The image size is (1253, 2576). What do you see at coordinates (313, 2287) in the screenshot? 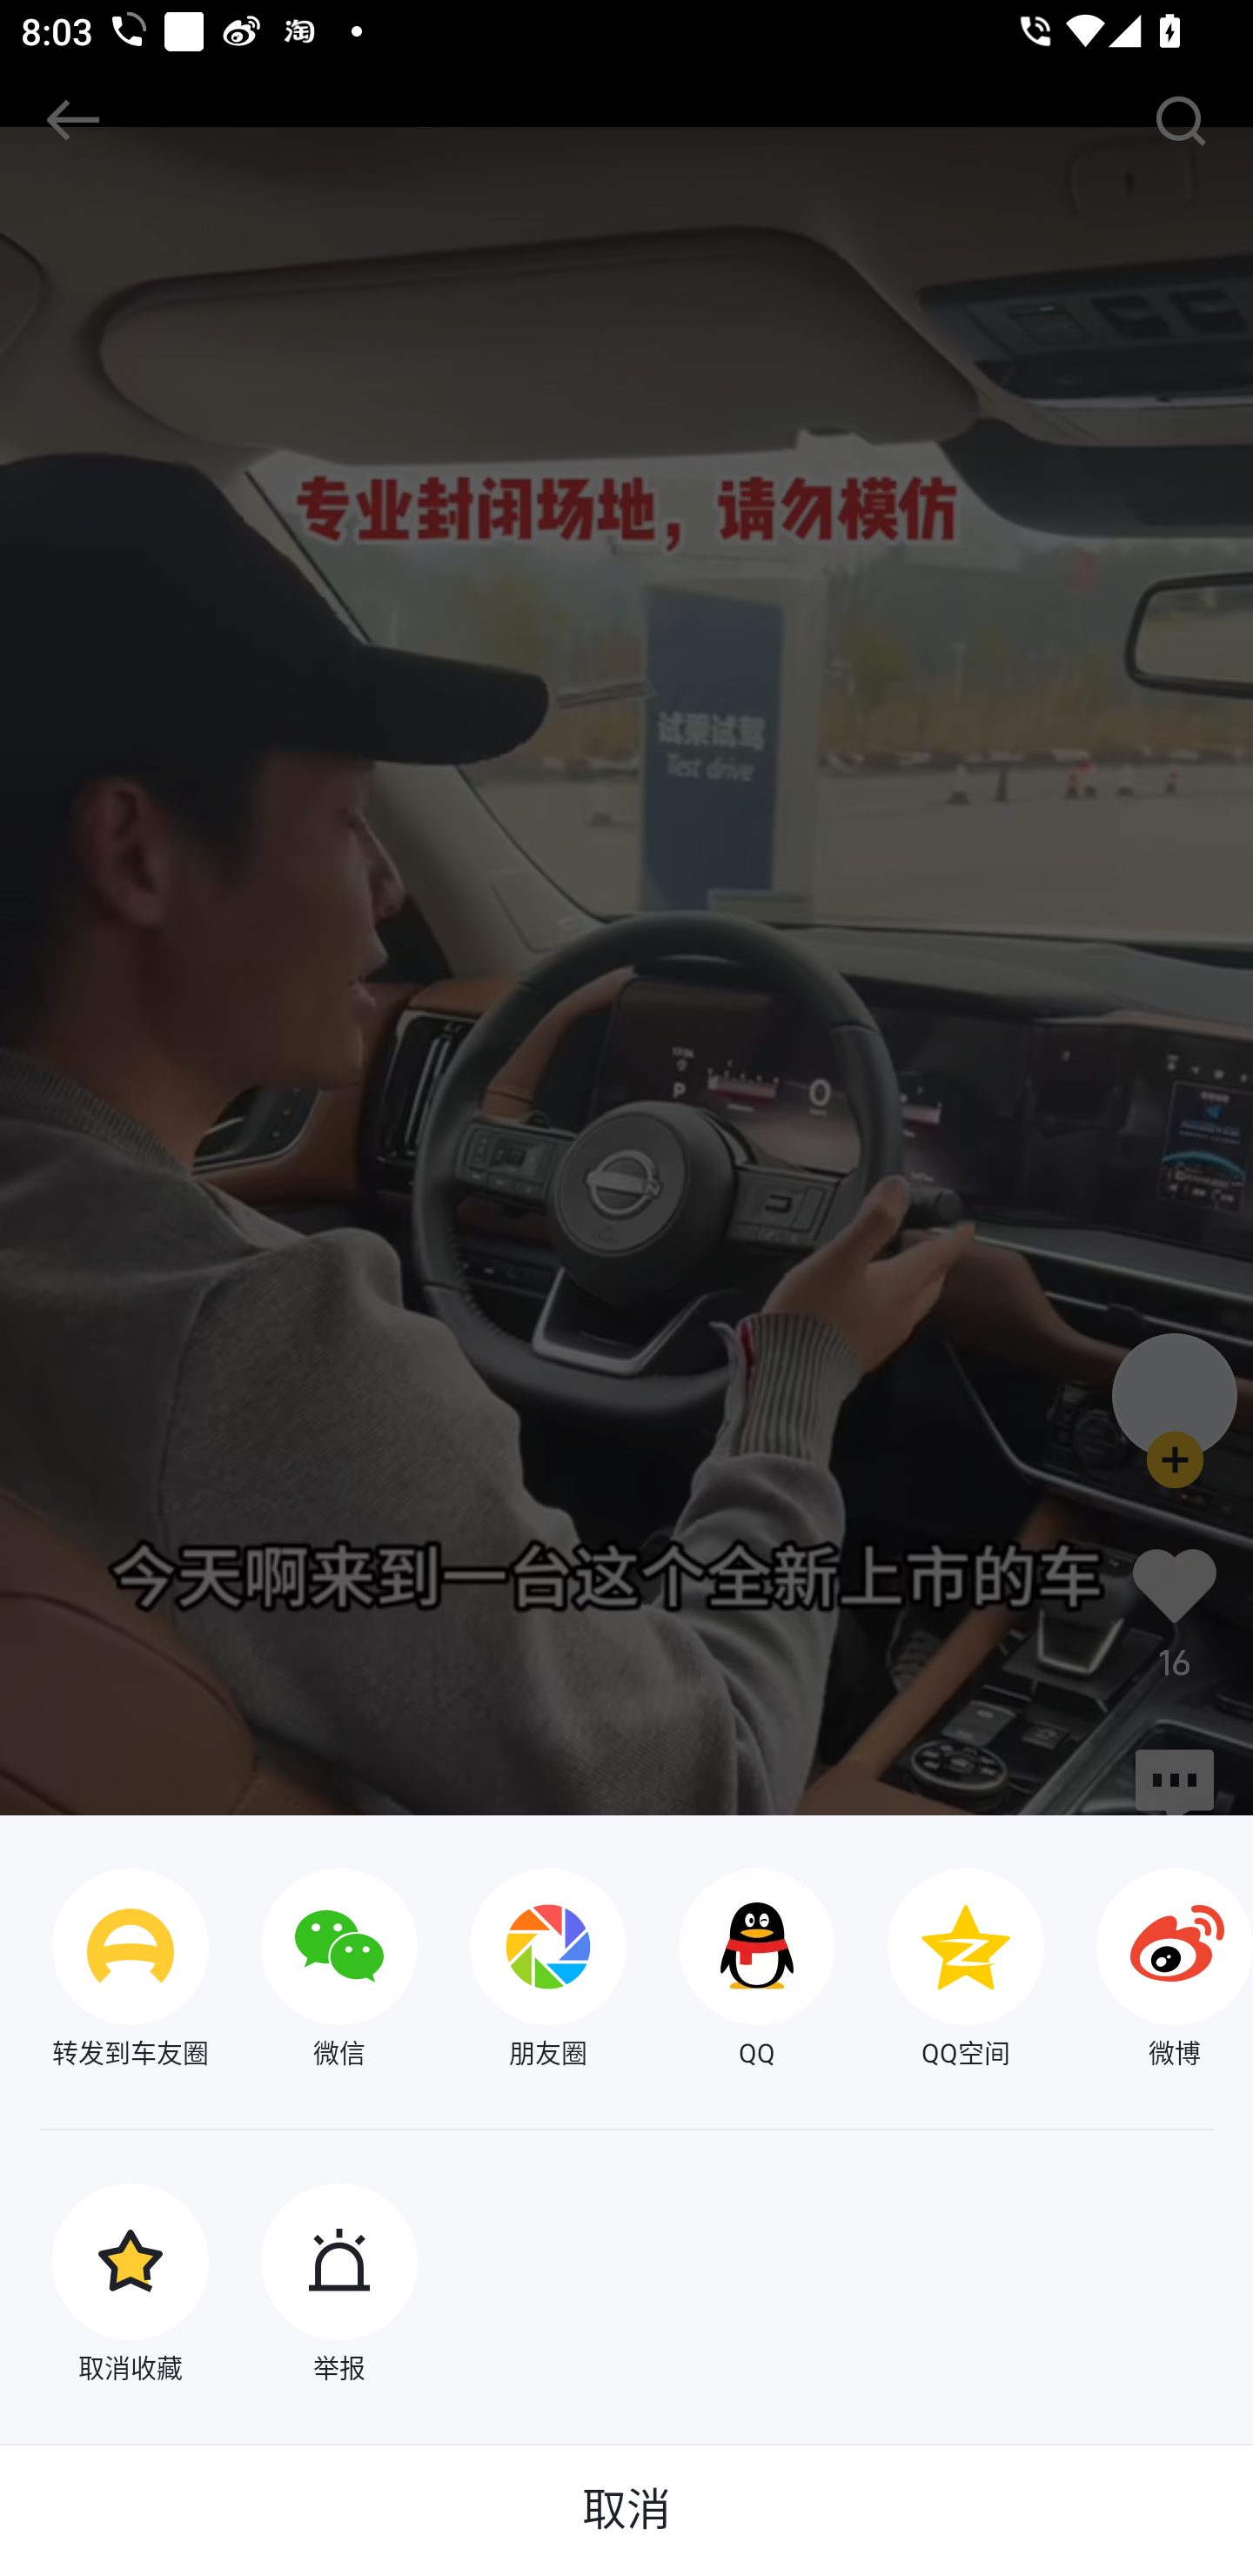
I see ` 举报` at bounding box center [313, 2287].